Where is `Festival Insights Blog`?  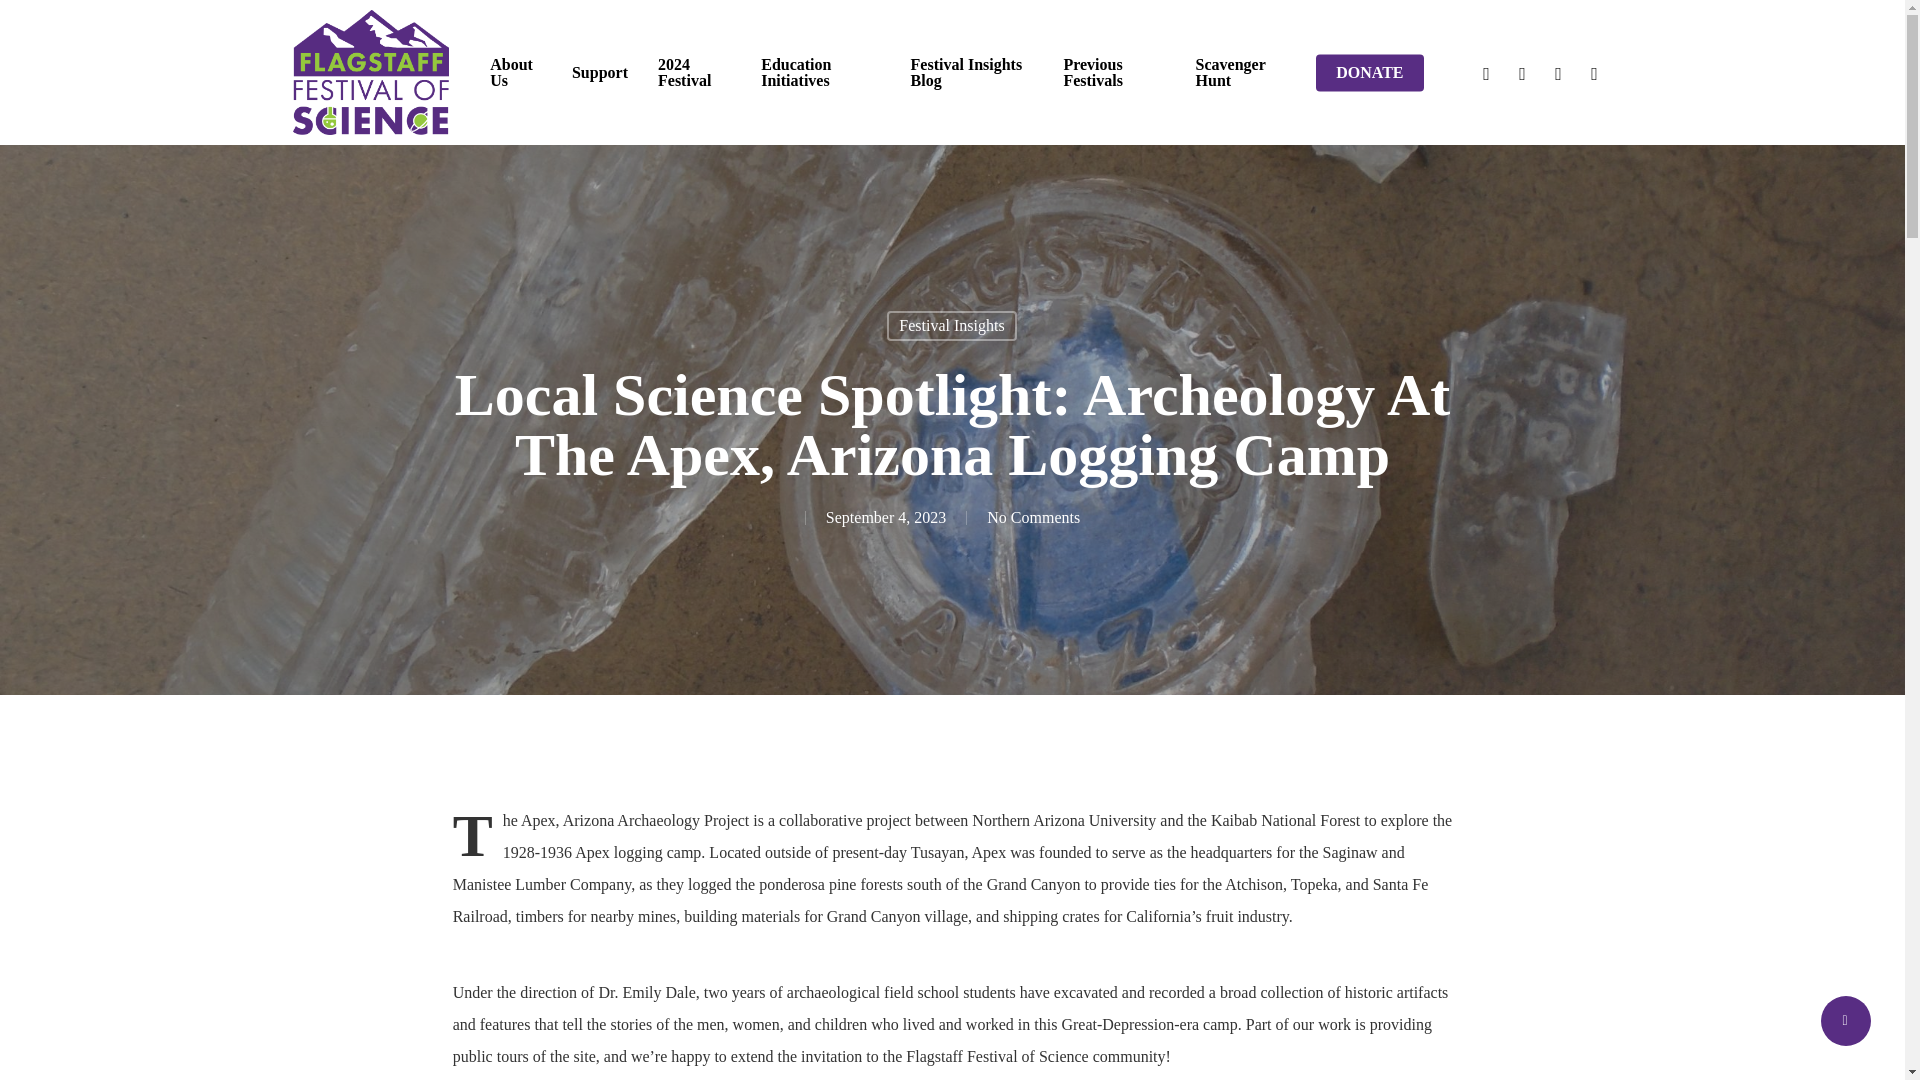 Festival Insights Blog is located at coordinates (972, 72).